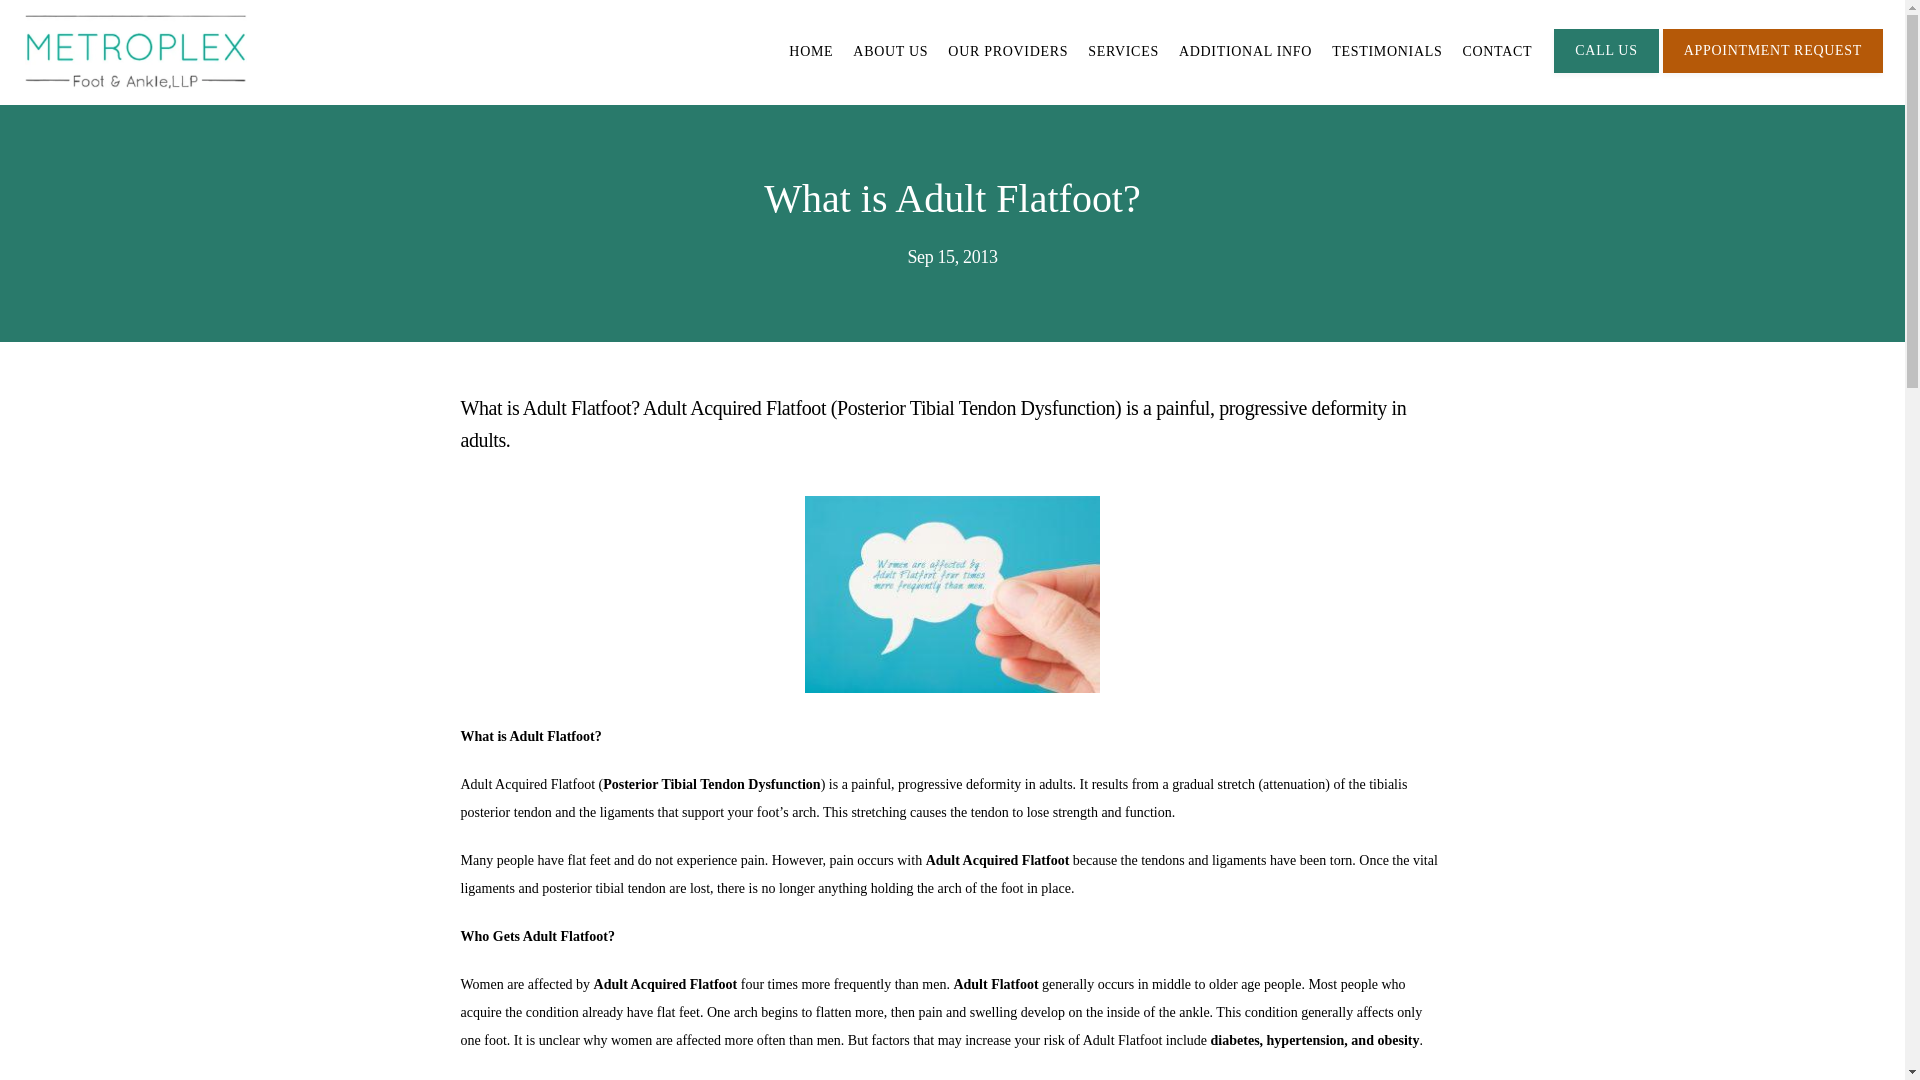 The height and width of the screenshot is (1080, 1920). I want to click on APPOINTMENT REQUEST, so click(1772, 70).